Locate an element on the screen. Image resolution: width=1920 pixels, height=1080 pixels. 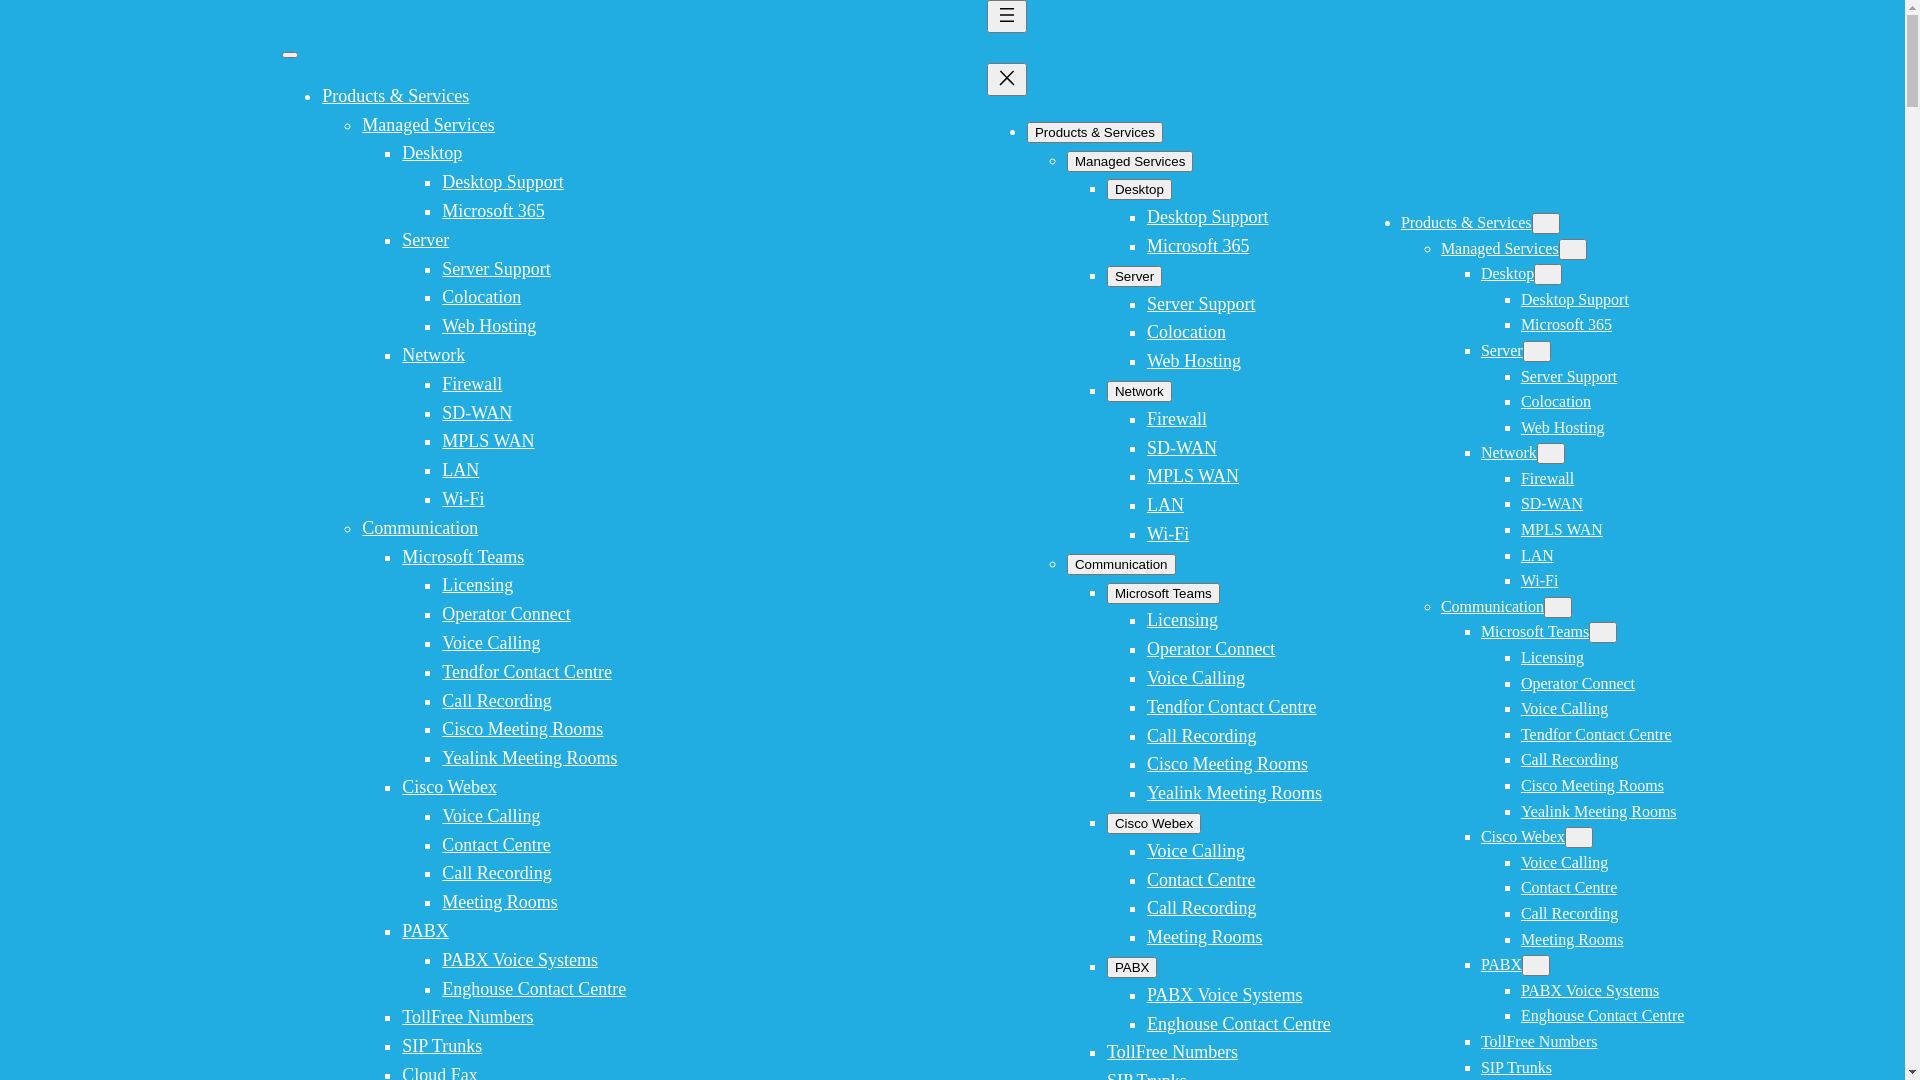
SD-WAN is located at coordinates (1552, 504).